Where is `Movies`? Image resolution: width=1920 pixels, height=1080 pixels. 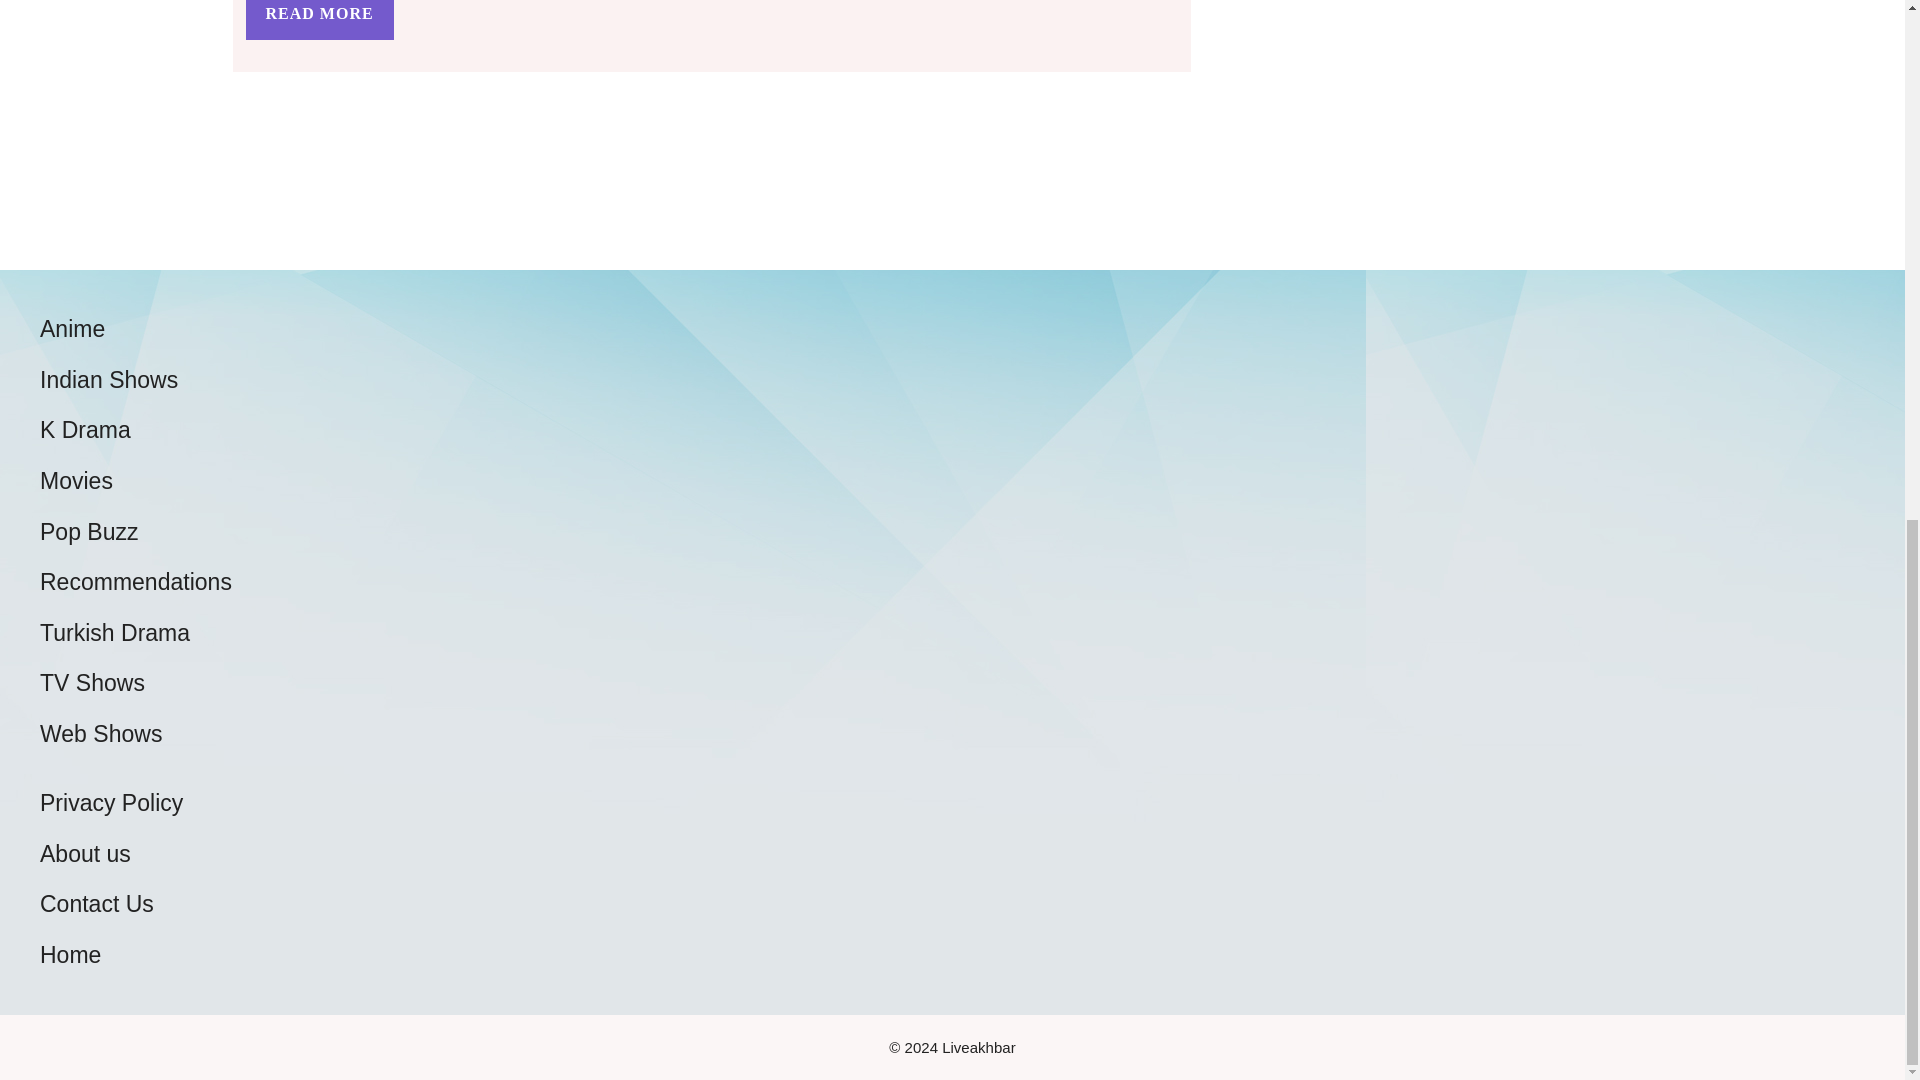
Movies is located at coordinates (76, 480).